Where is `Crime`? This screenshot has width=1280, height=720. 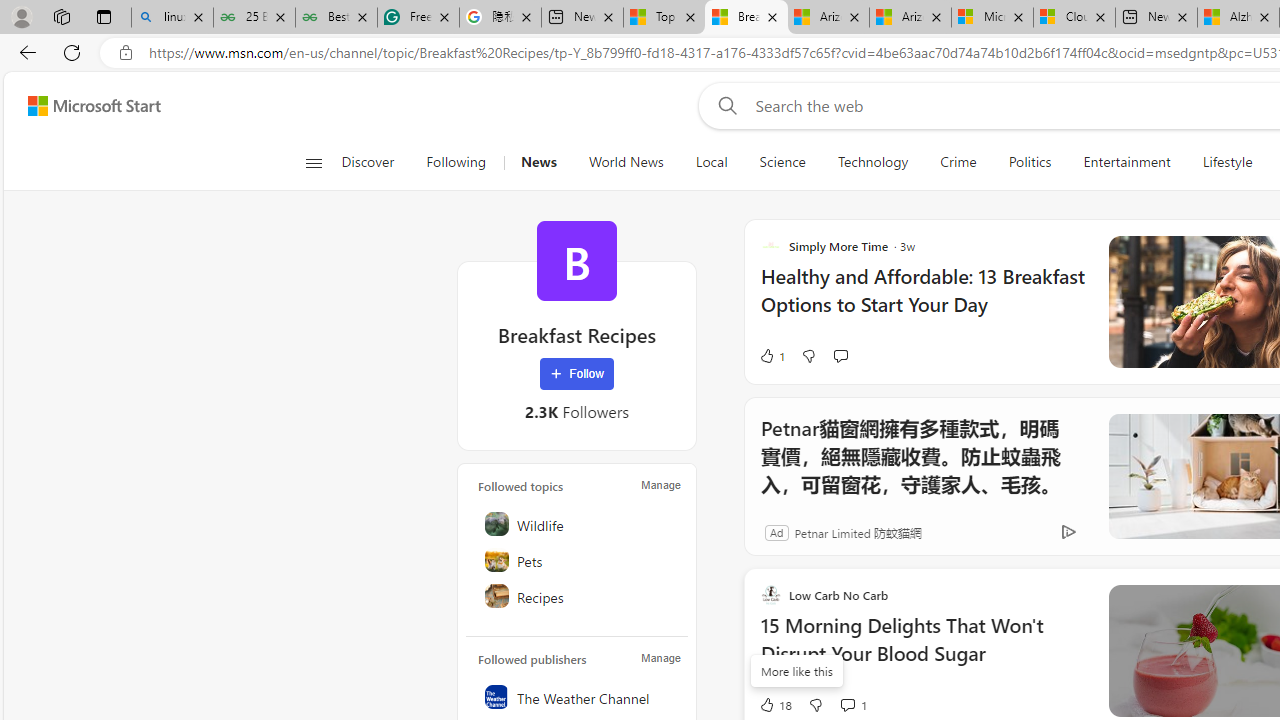 Crime is located at coordinates (958, 162).